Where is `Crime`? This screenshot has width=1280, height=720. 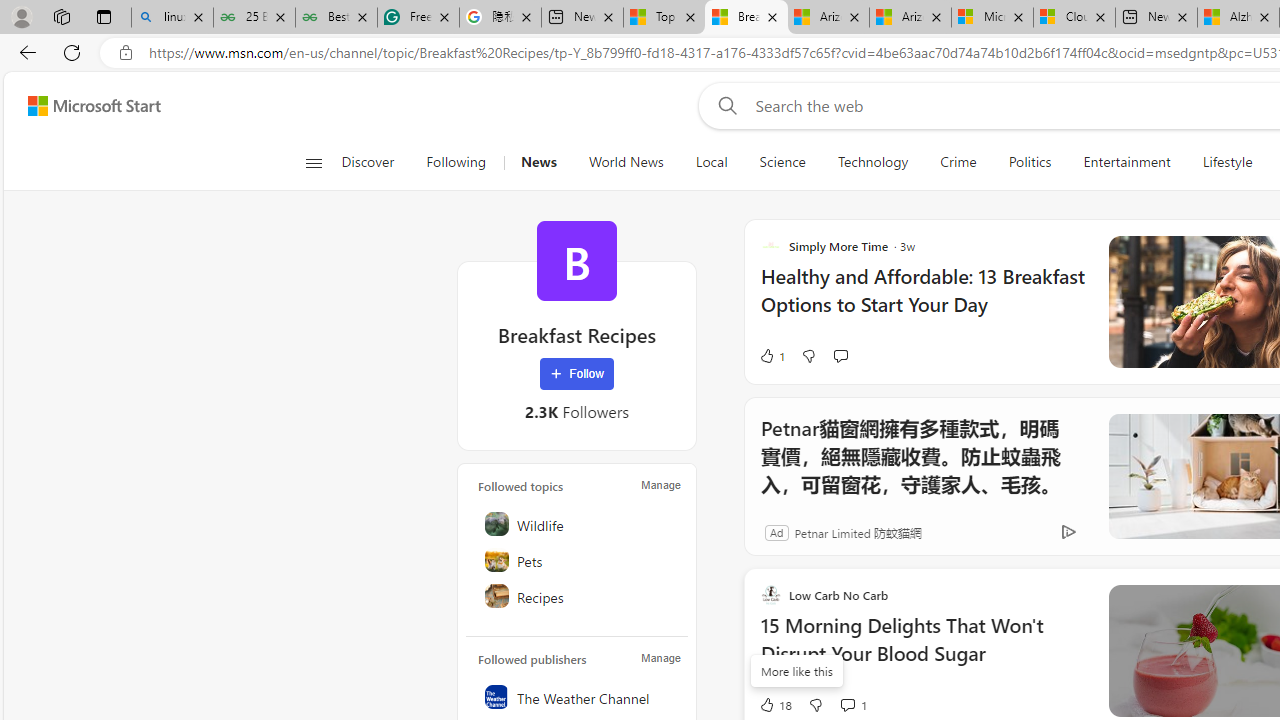 Crime is located at coordinates (958, 162).